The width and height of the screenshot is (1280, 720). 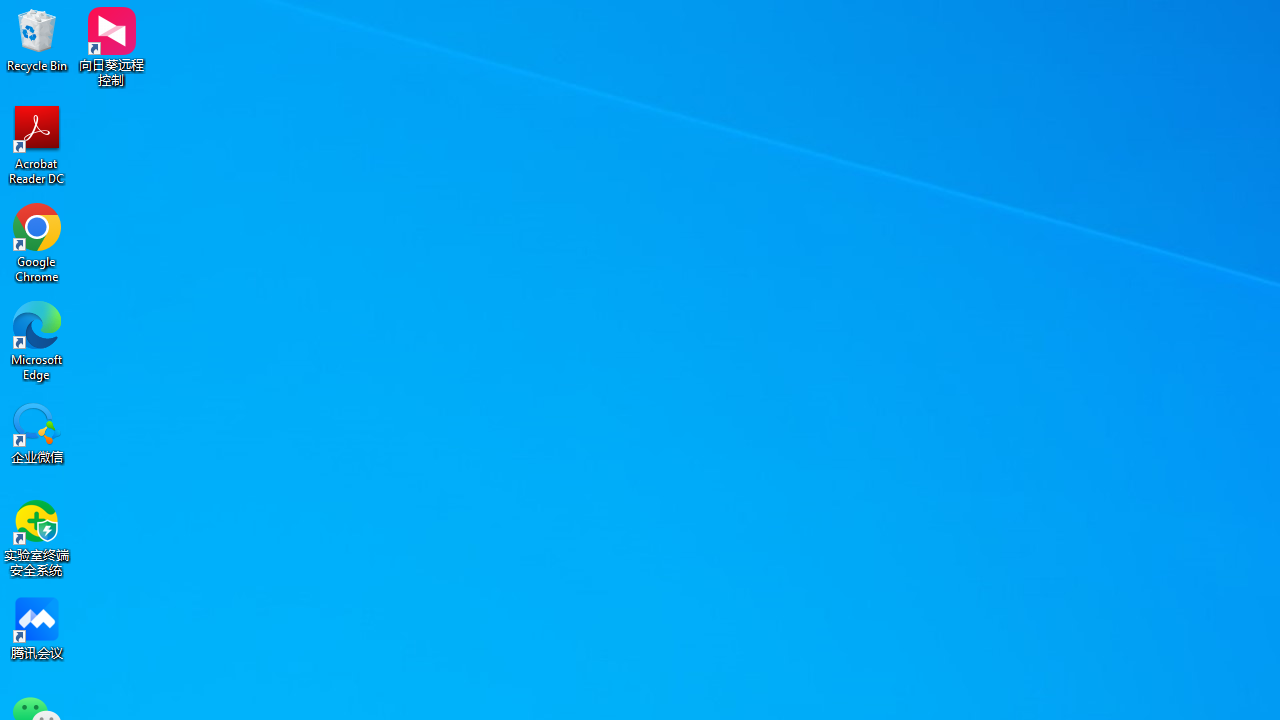 I want to click on Layout, so click(x=252, y=78).